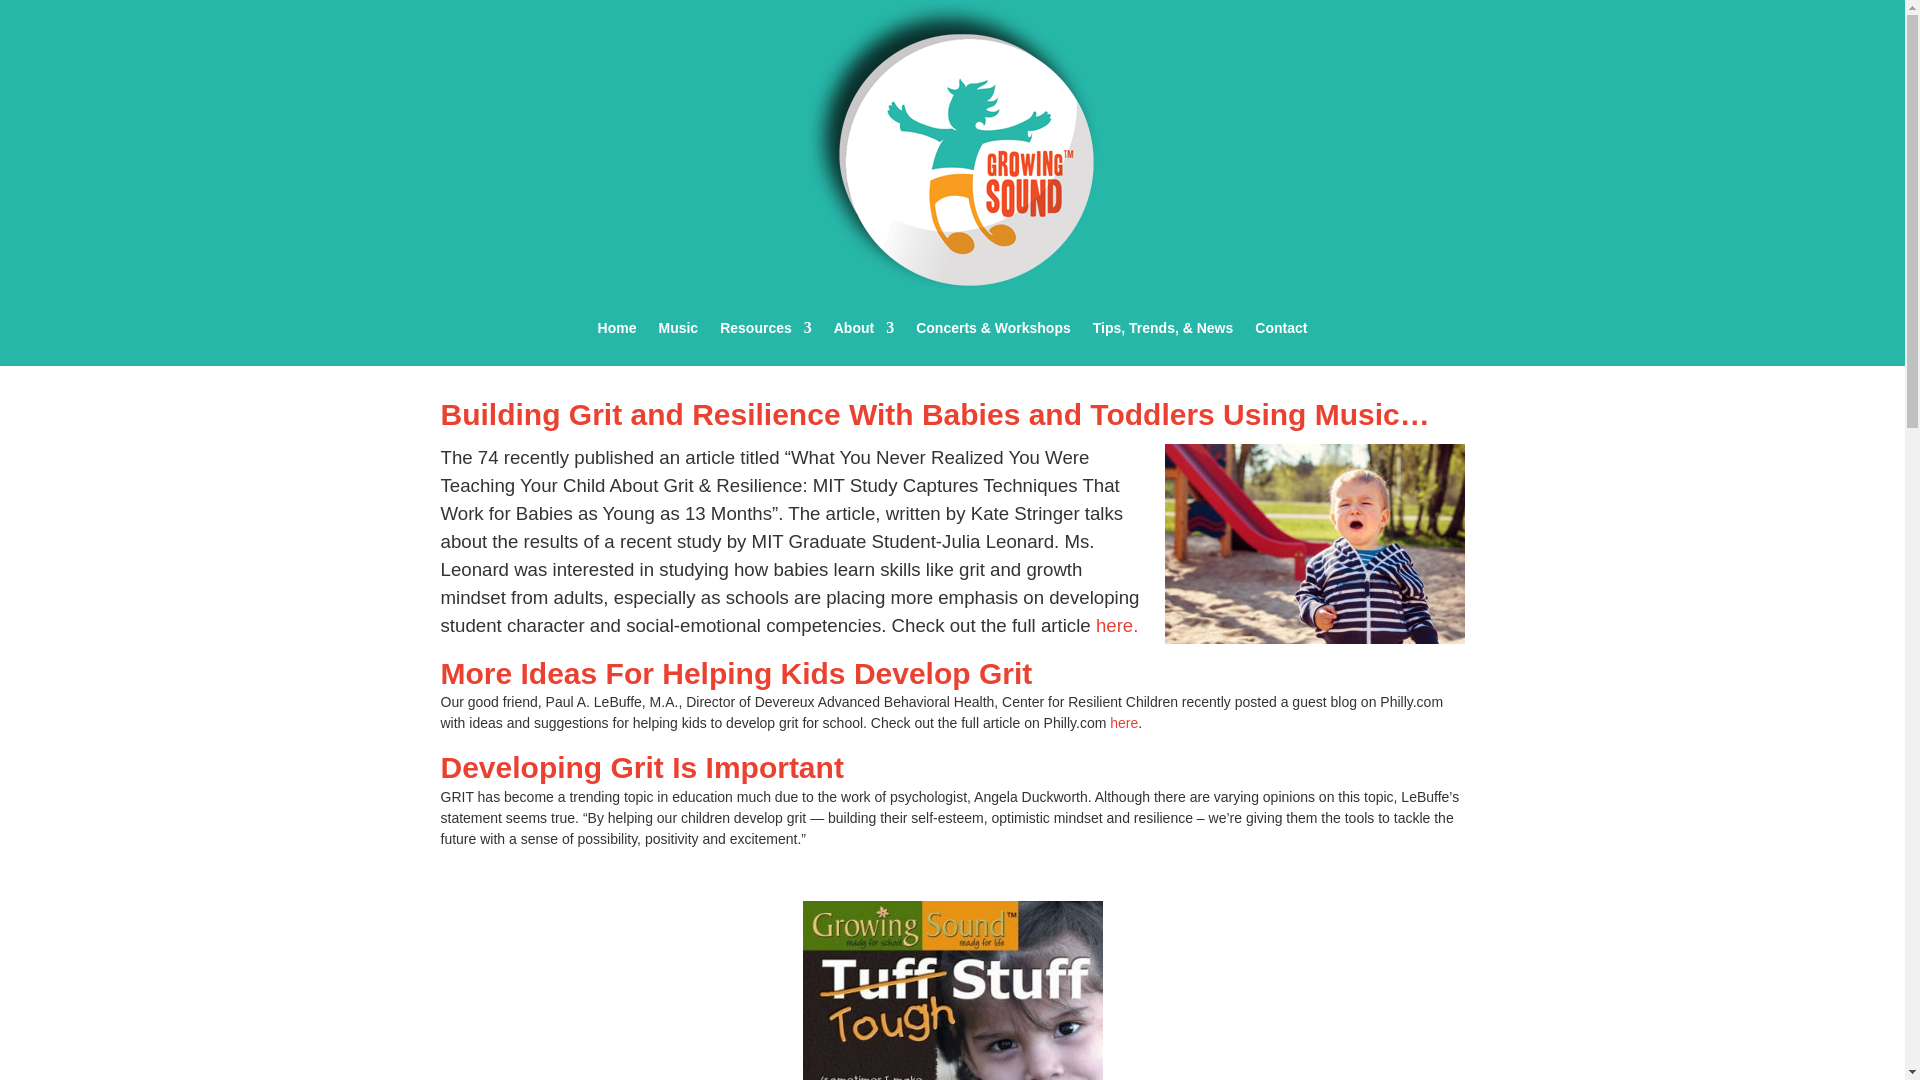 This screenshot has width=1920, height=1080. What do you see at coordinates (1117, 624) in the screenshot?
I see `here.` at bounding box center [1117, 624].